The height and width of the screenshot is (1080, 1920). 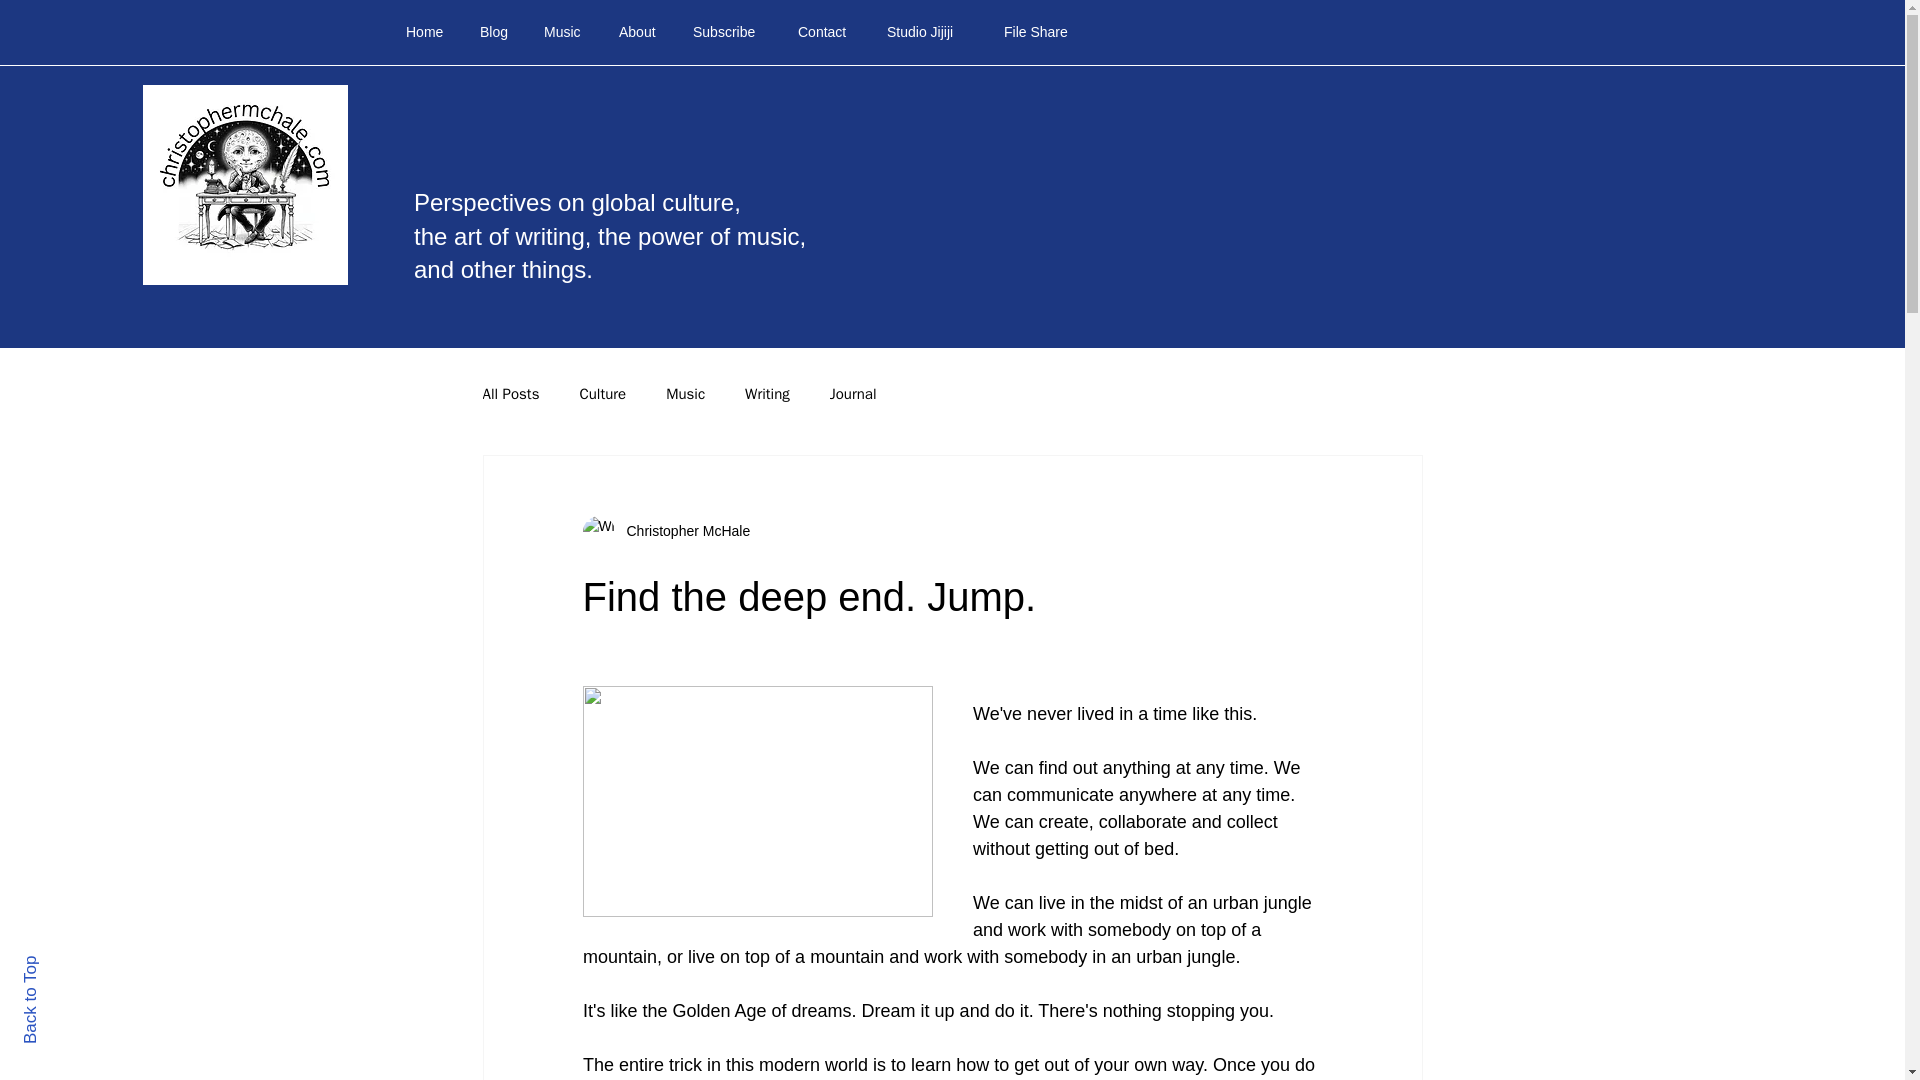 What do you see at coordinates (640, 32) in the screenshot?
I see `About` at bounding box center [640, 32].